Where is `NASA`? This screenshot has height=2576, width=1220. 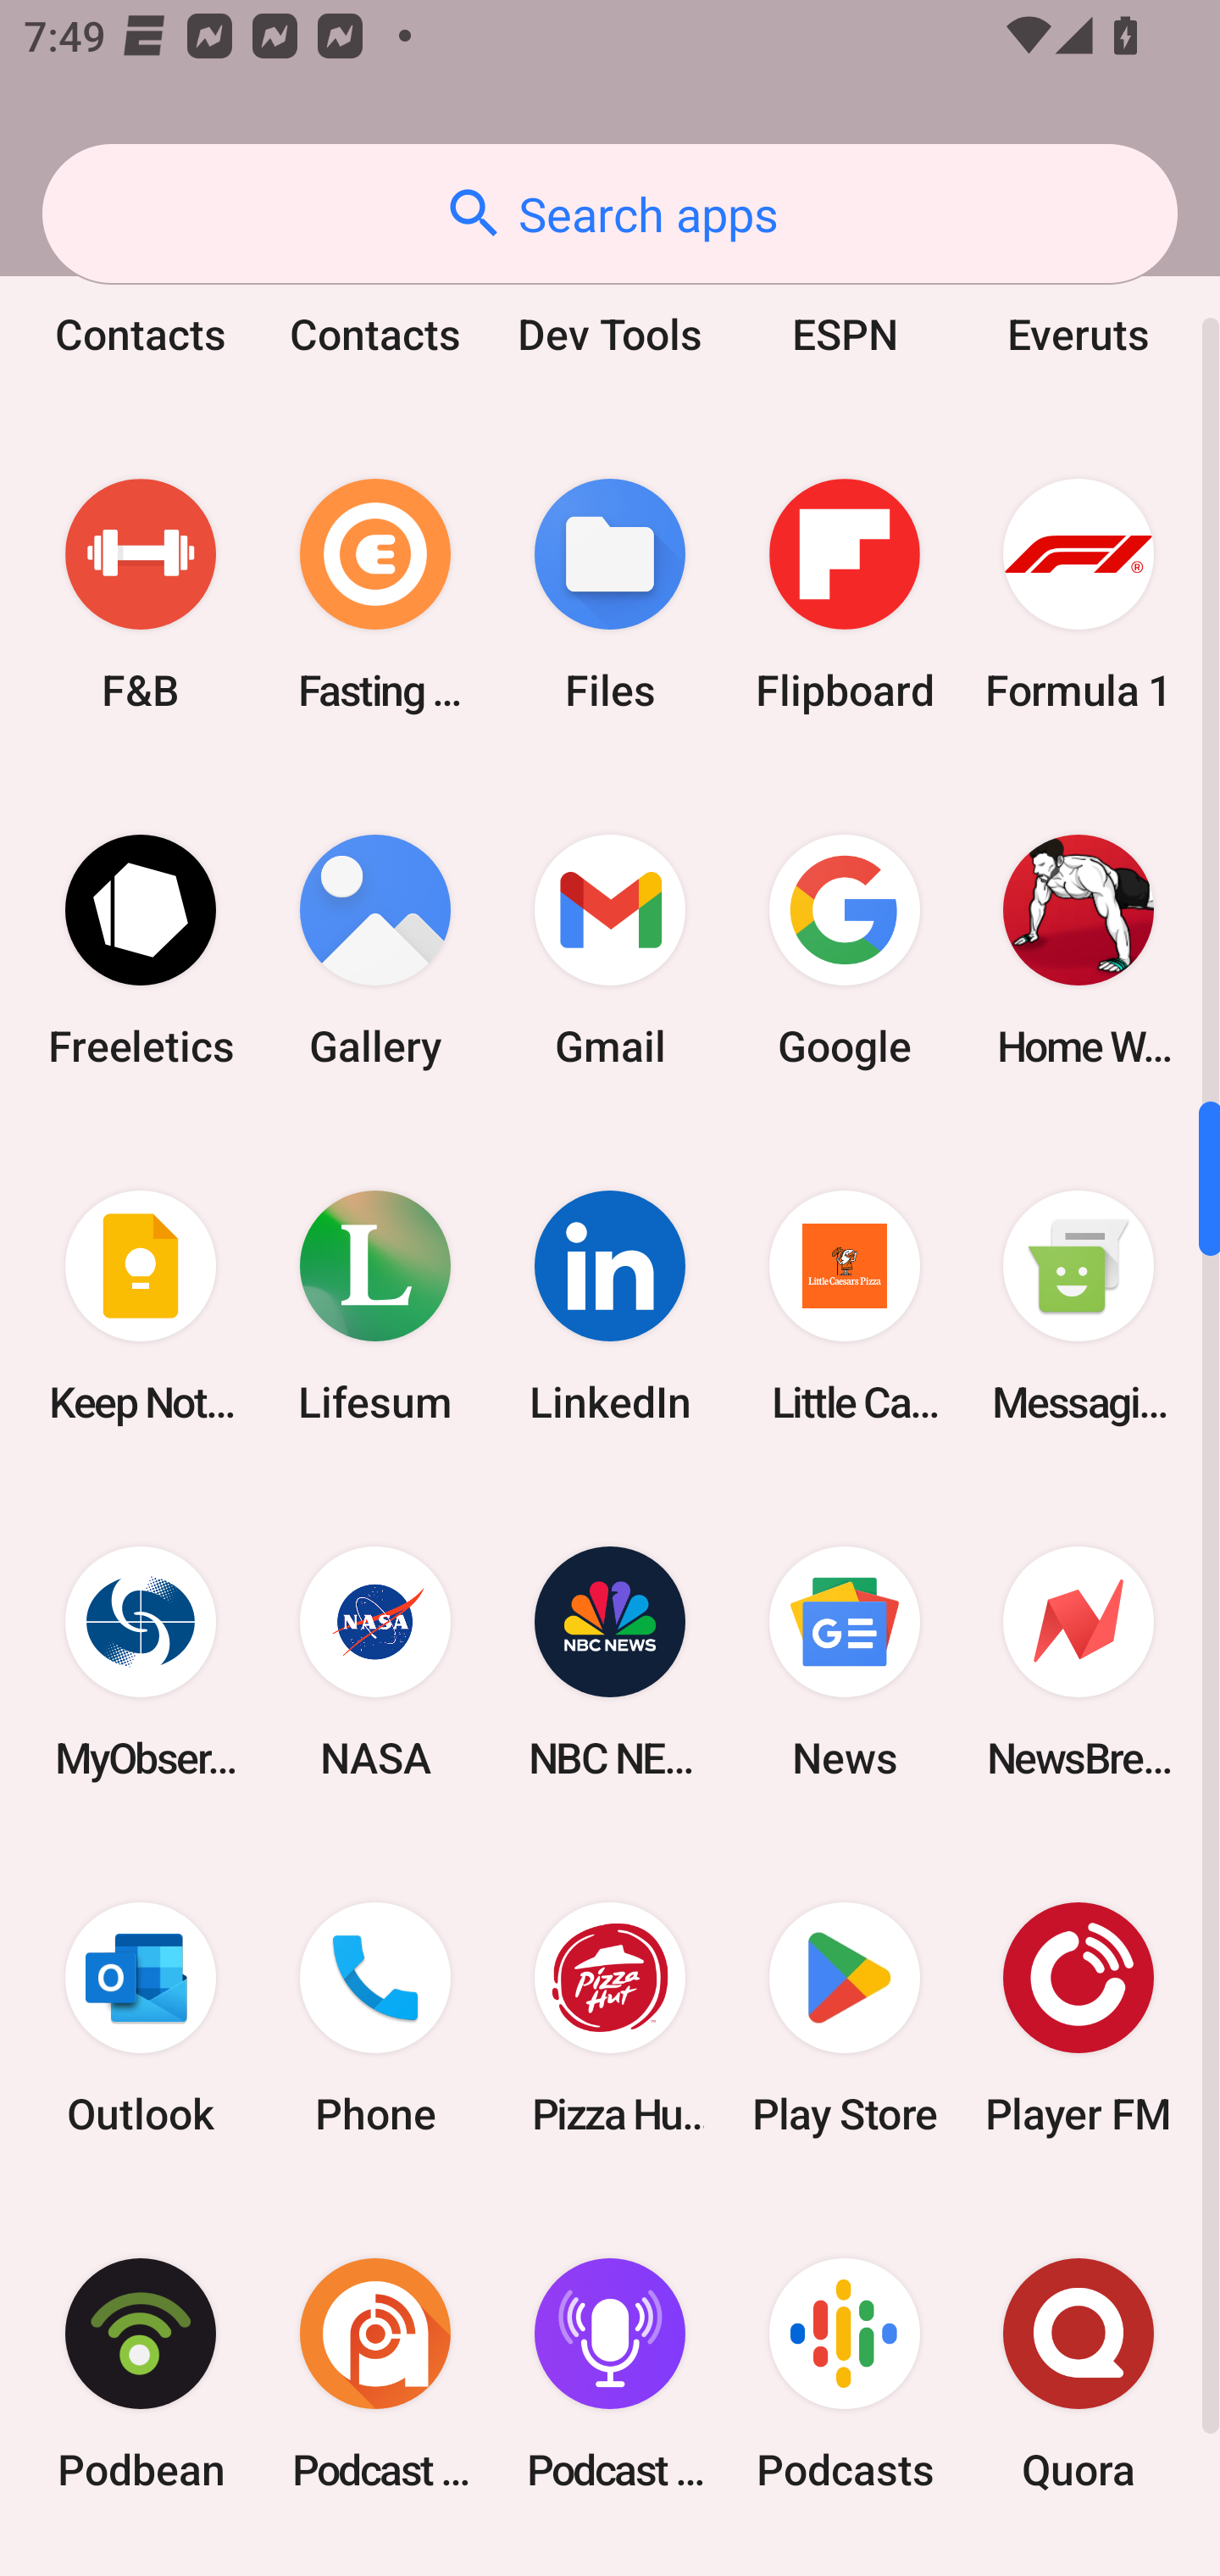 NASA is located at coordinates (375, 1661).